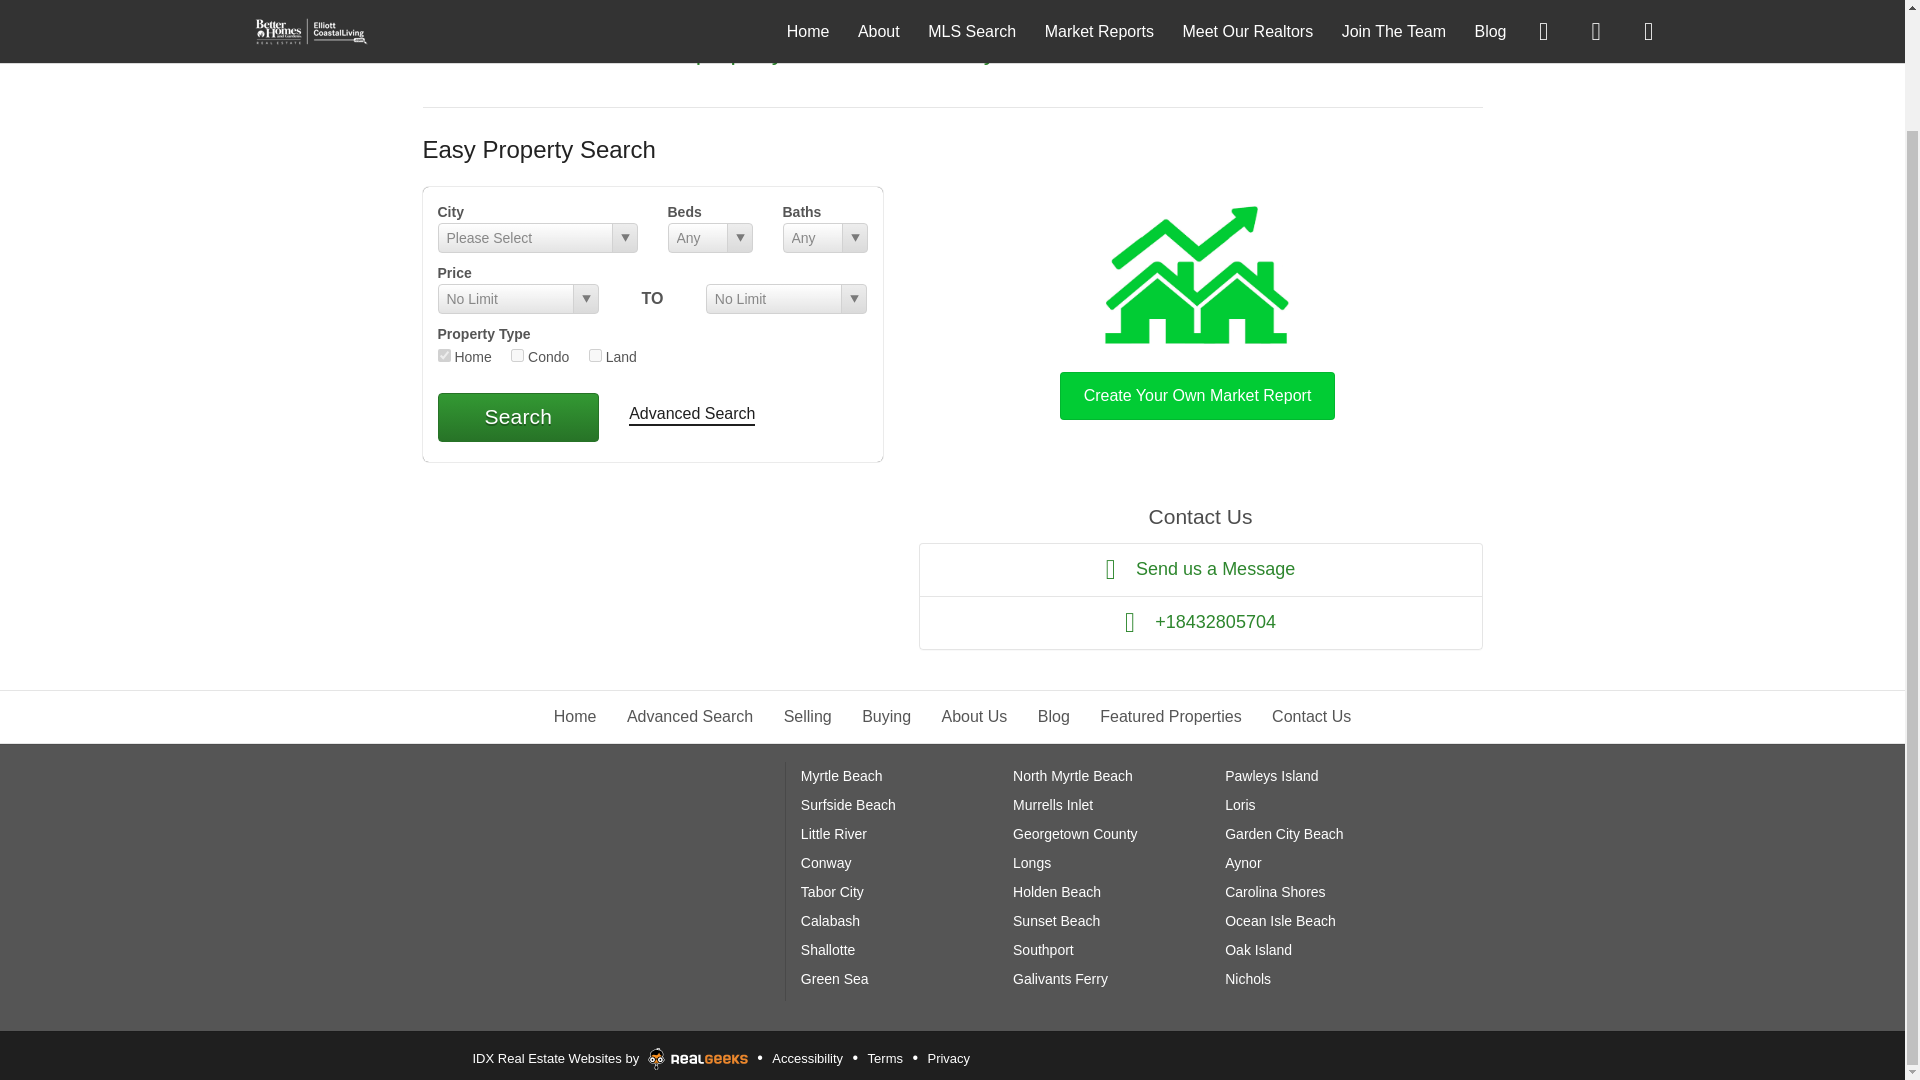  What do you see at coordinates (1240, 805) in the screenshot?
I see `Loris` at bounding box center [1240, 805].